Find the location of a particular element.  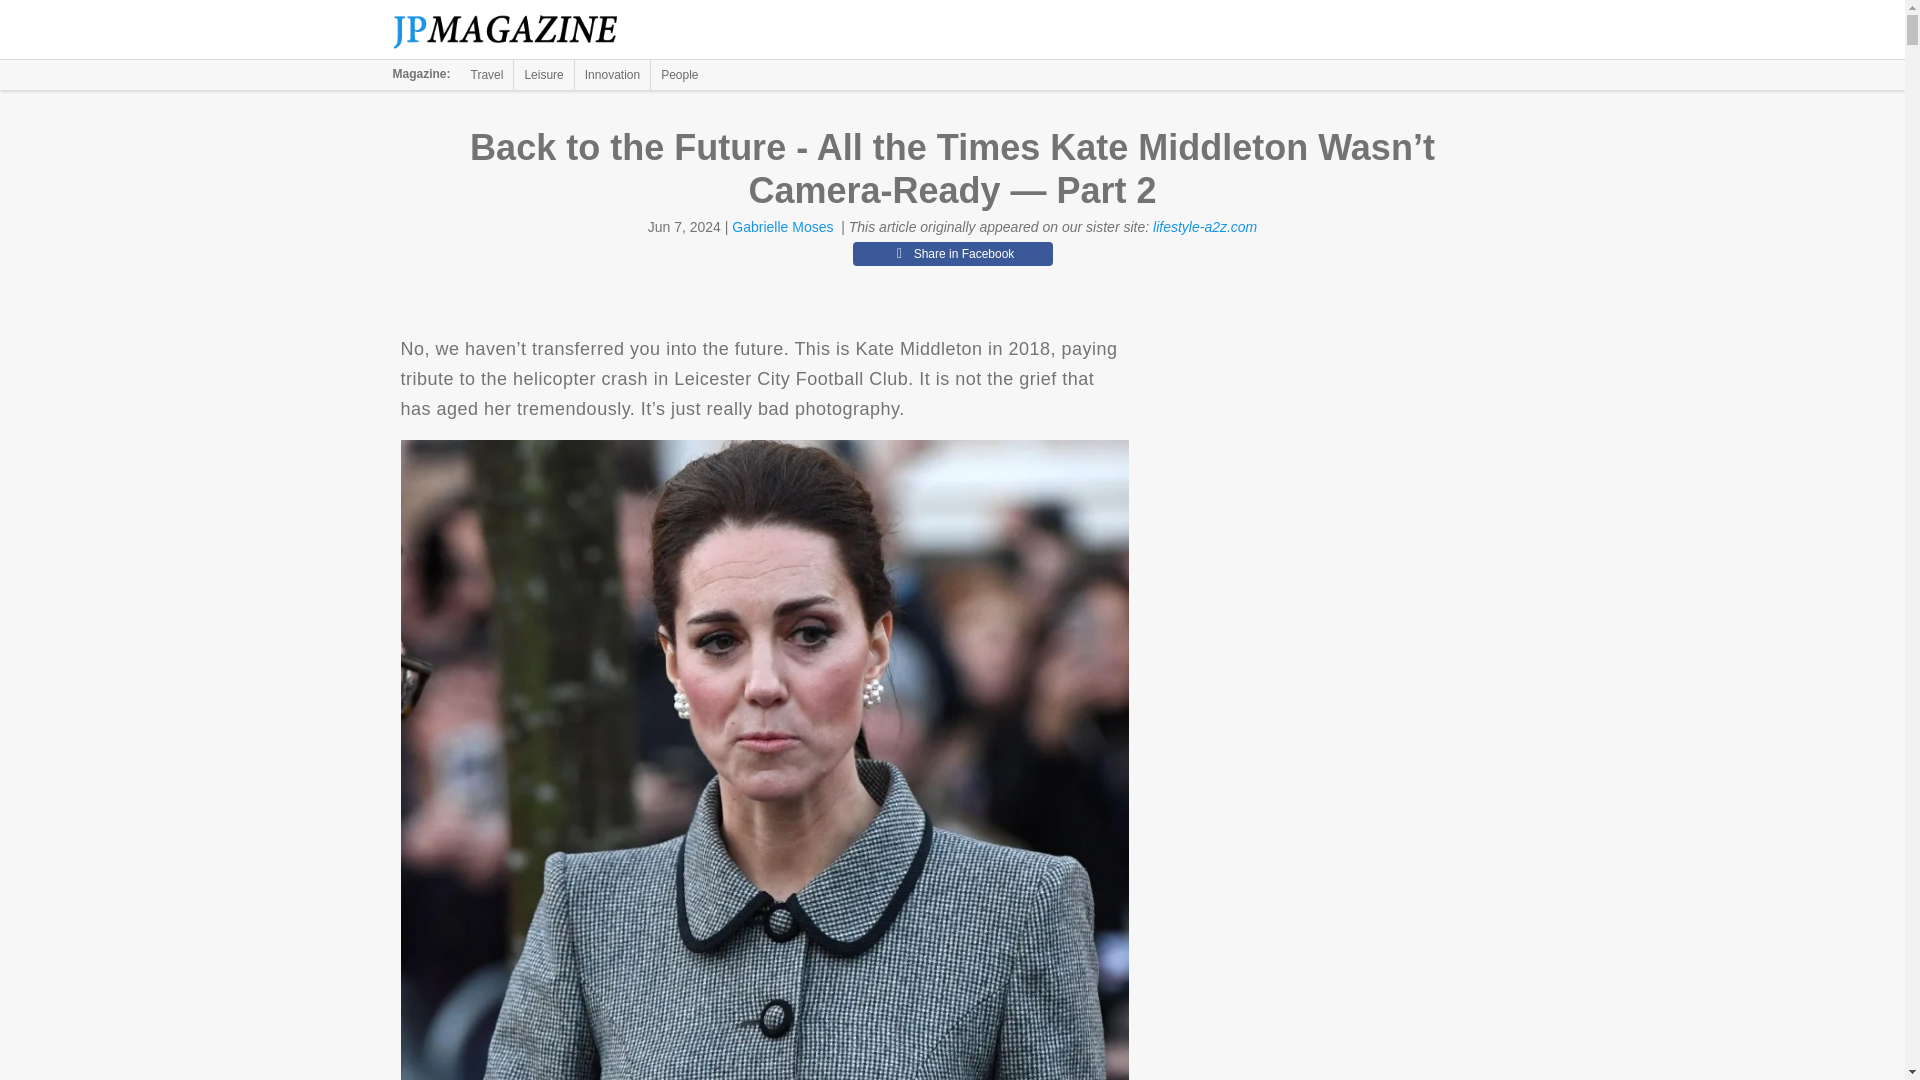

Leisure is located at coordinates (543, 74).